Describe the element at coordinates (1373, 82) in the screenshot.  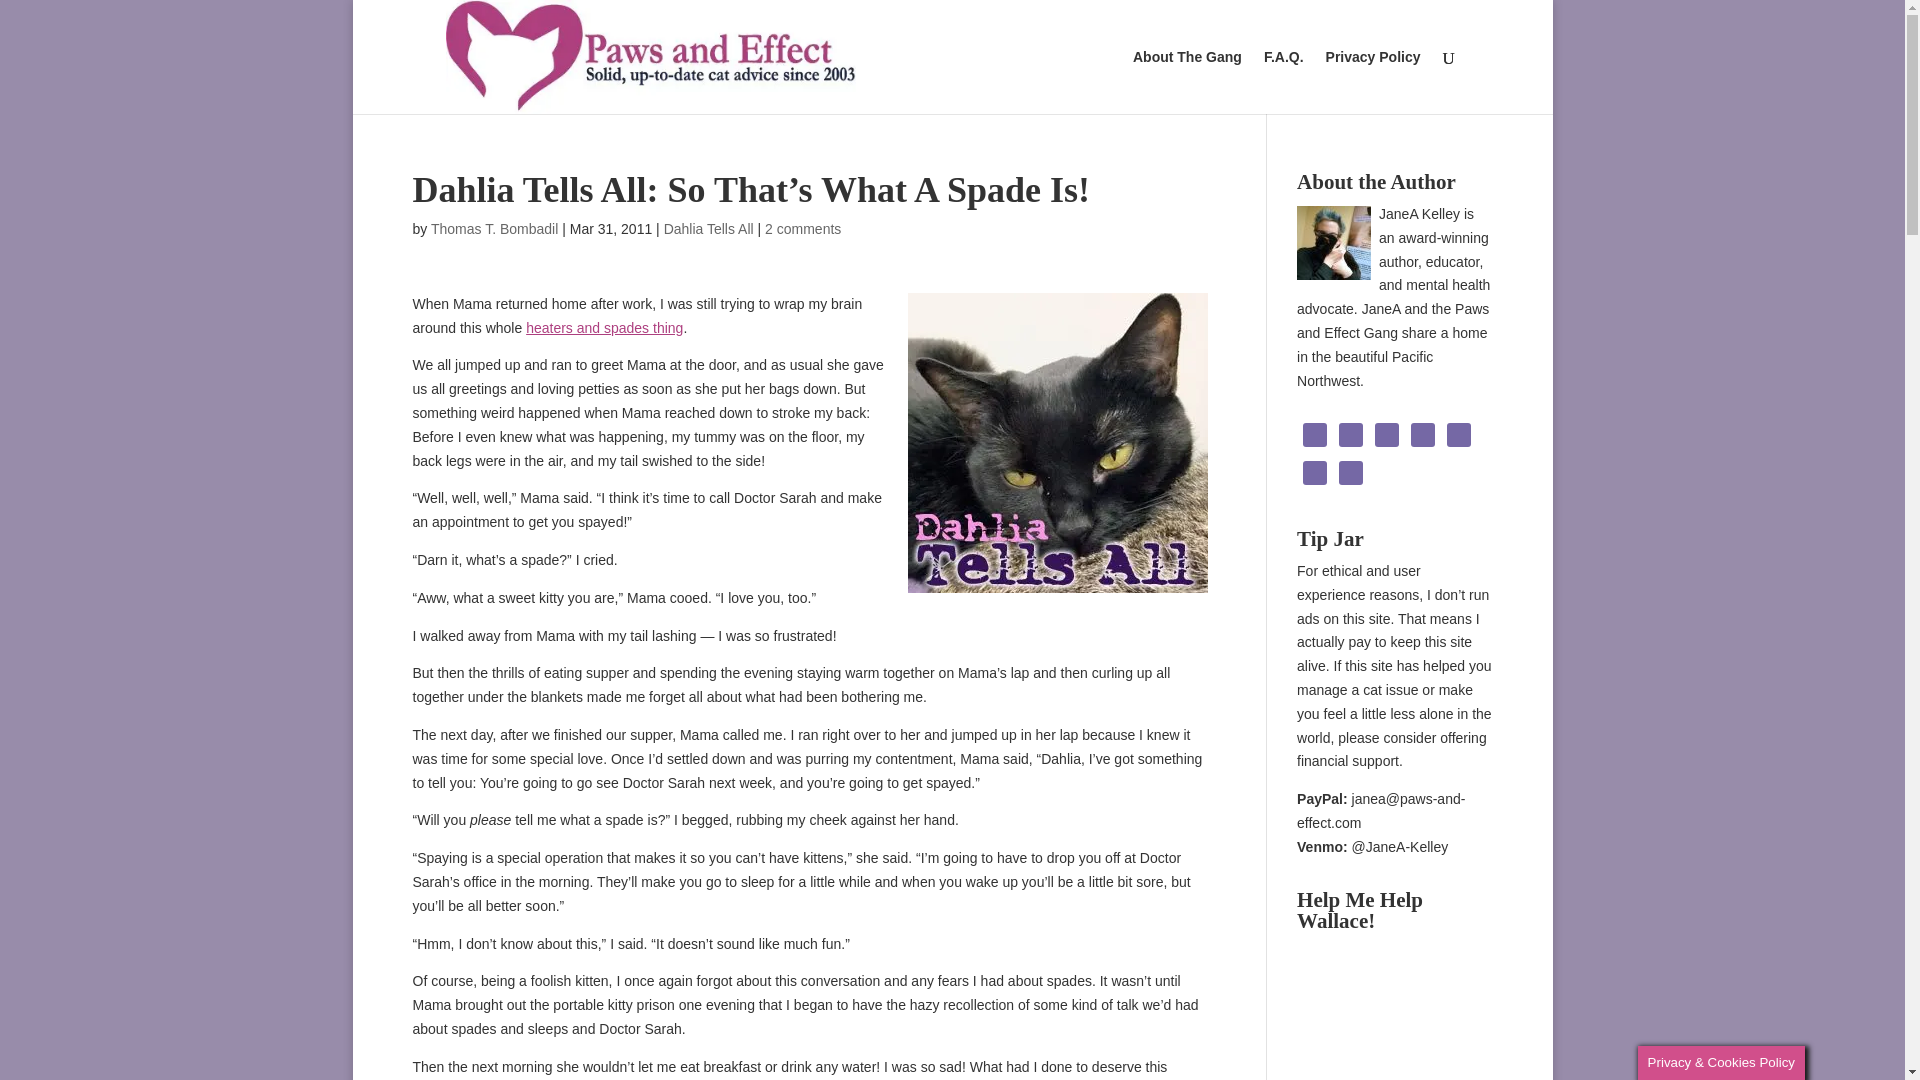
I see `Privacy Policy` at that location.